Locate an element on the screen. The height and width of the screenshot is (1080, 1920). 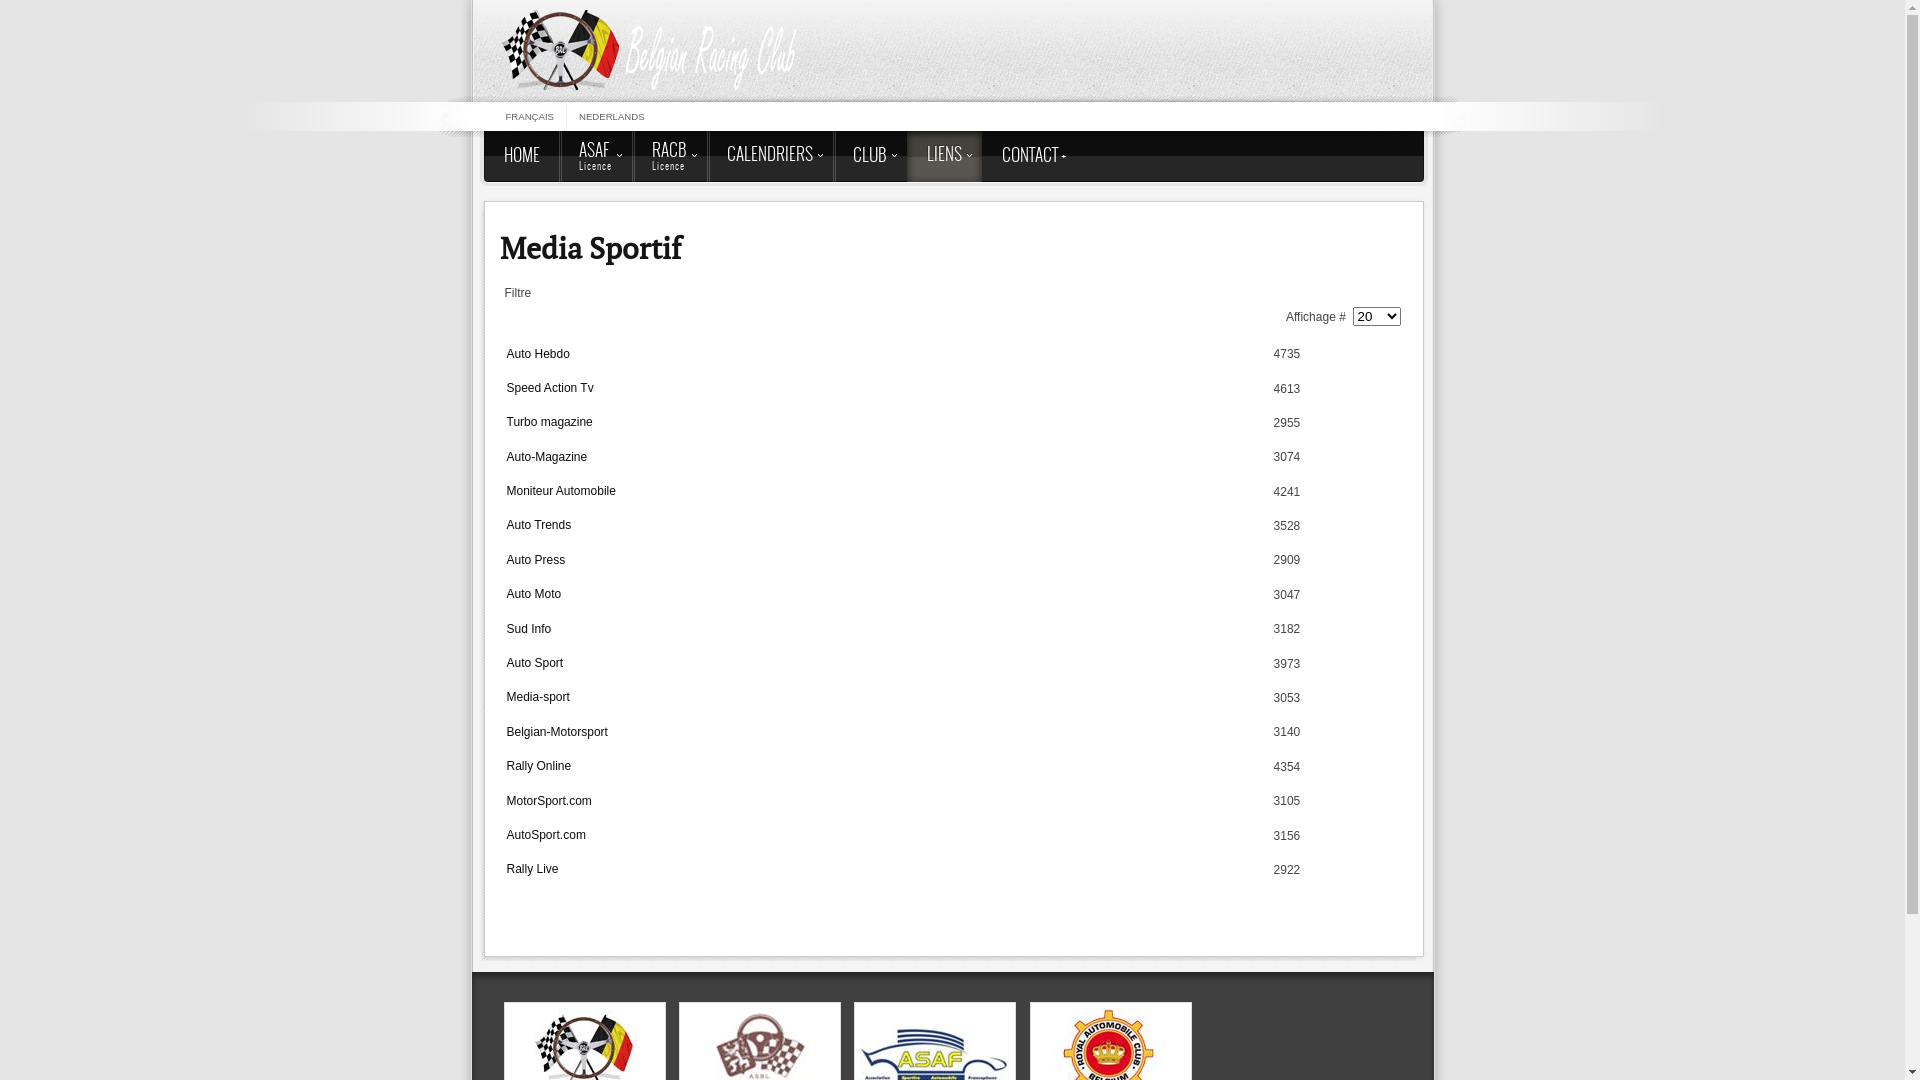
Auto Moto is located at coordinates (534, 594).